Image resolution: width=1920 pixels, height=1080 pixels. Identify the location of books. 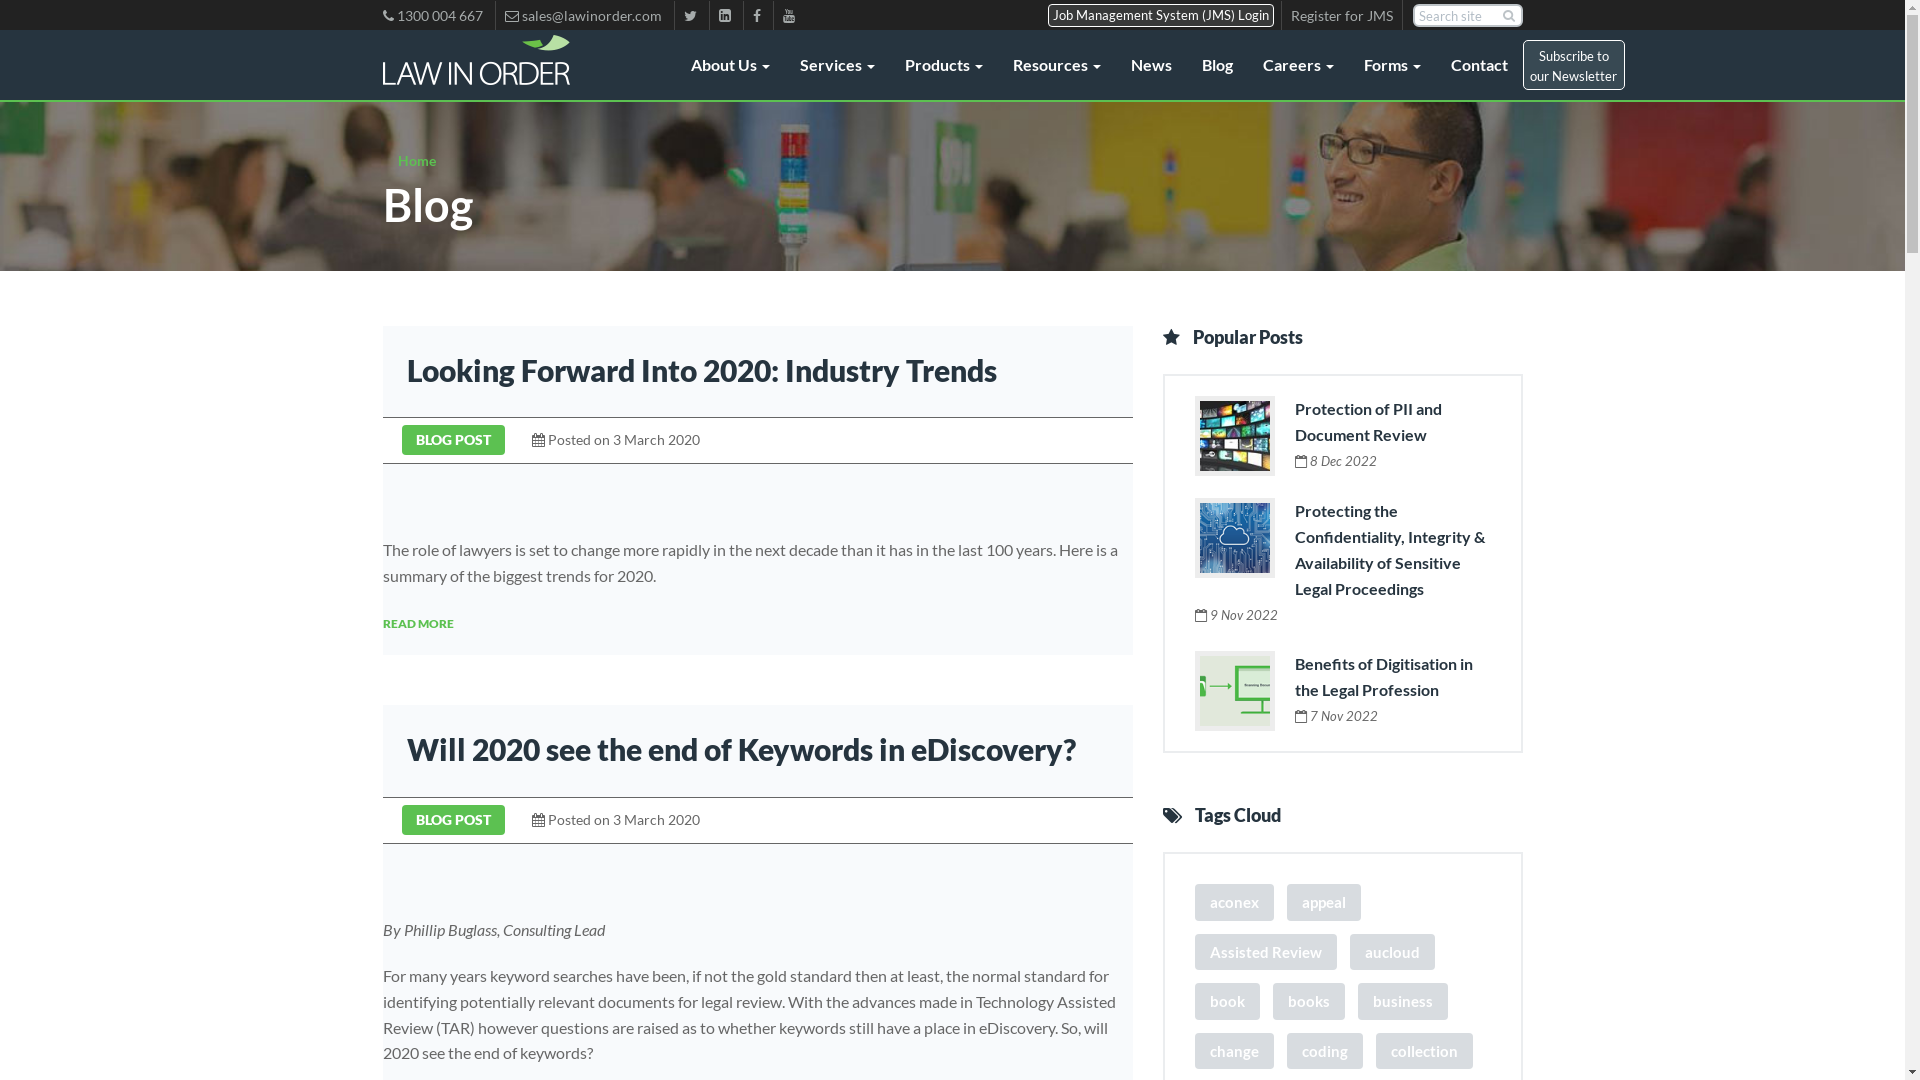
(1308, 1002).